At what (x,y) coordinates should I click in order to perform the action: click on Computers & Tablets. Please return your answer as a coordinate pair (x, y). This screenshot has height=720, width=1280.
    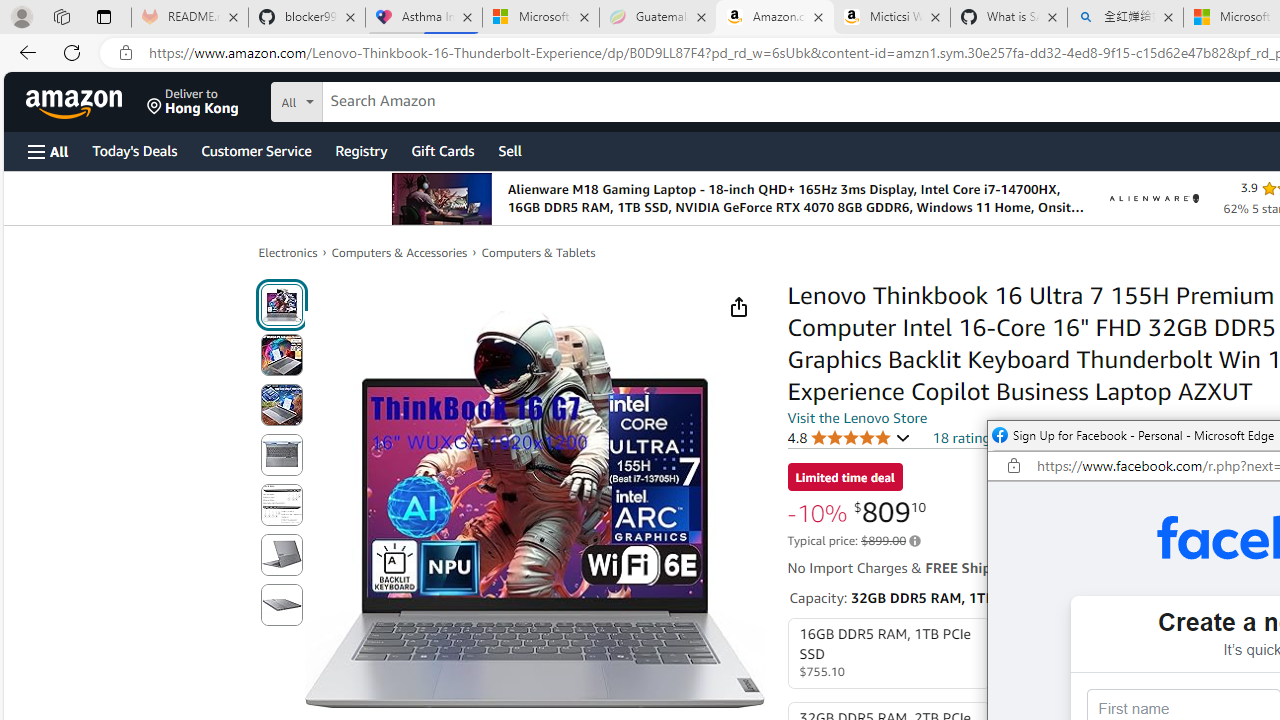
    Looking at the image, I should click on (538, 252).